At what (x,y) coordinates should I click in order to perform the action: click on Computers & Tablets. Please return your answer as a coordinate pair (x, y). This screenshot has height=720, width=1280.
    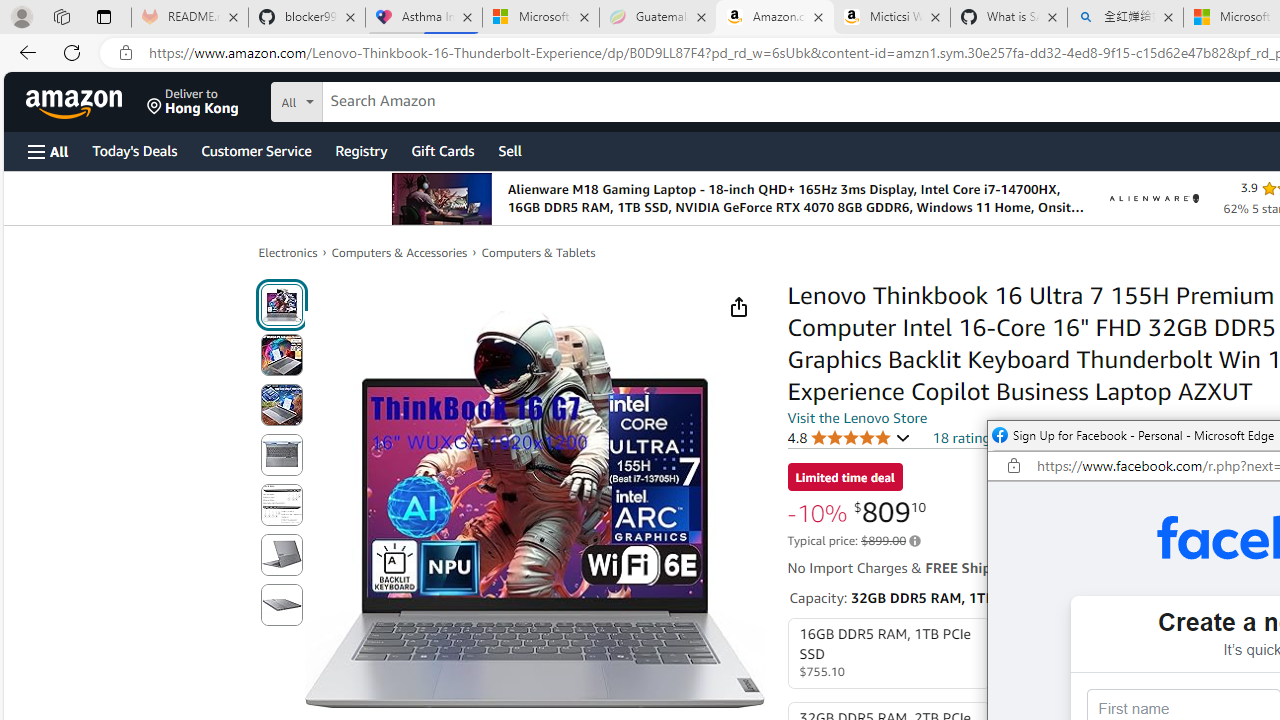
    Looking at the image, I should click on (538, 252).